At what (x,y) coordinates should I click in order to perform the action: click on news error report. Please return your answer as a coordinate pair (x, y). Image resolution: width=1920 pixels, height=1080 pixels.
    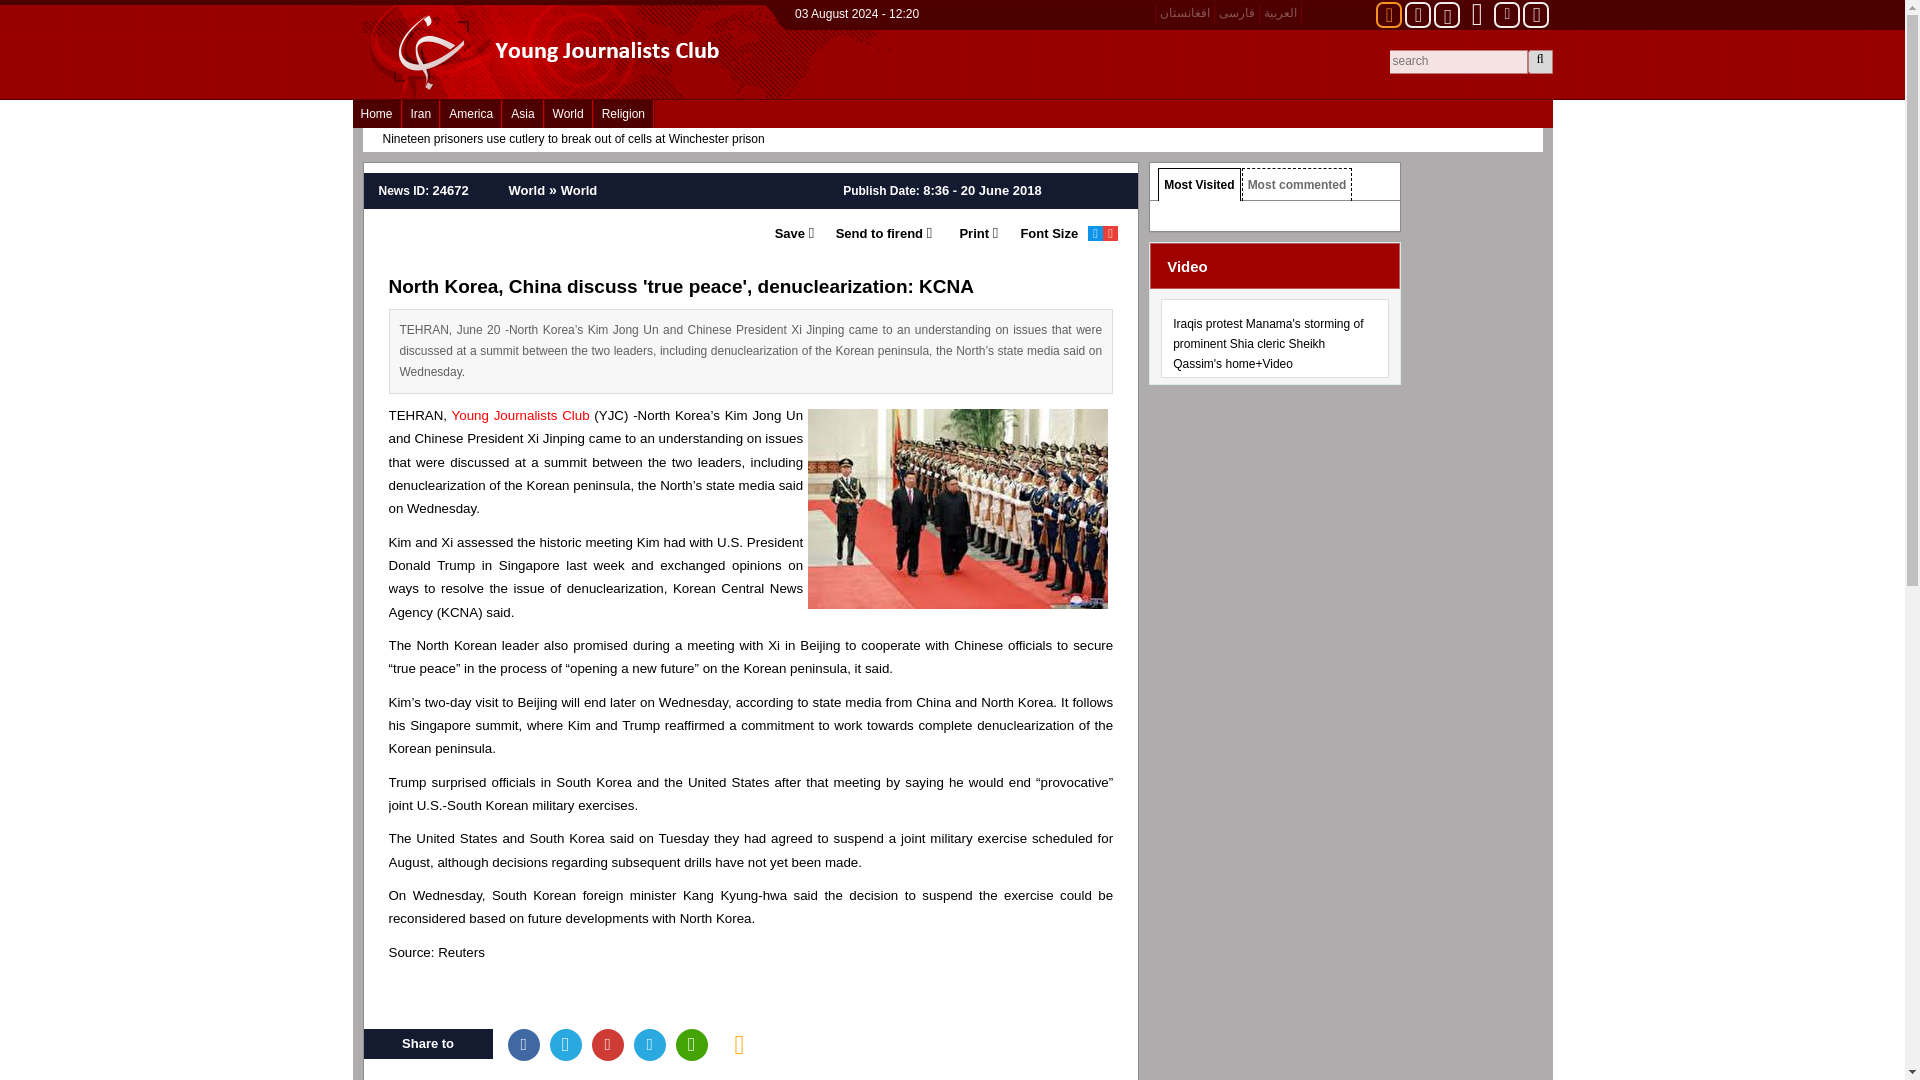
    Looking at the image, I should click on (740, 1044).